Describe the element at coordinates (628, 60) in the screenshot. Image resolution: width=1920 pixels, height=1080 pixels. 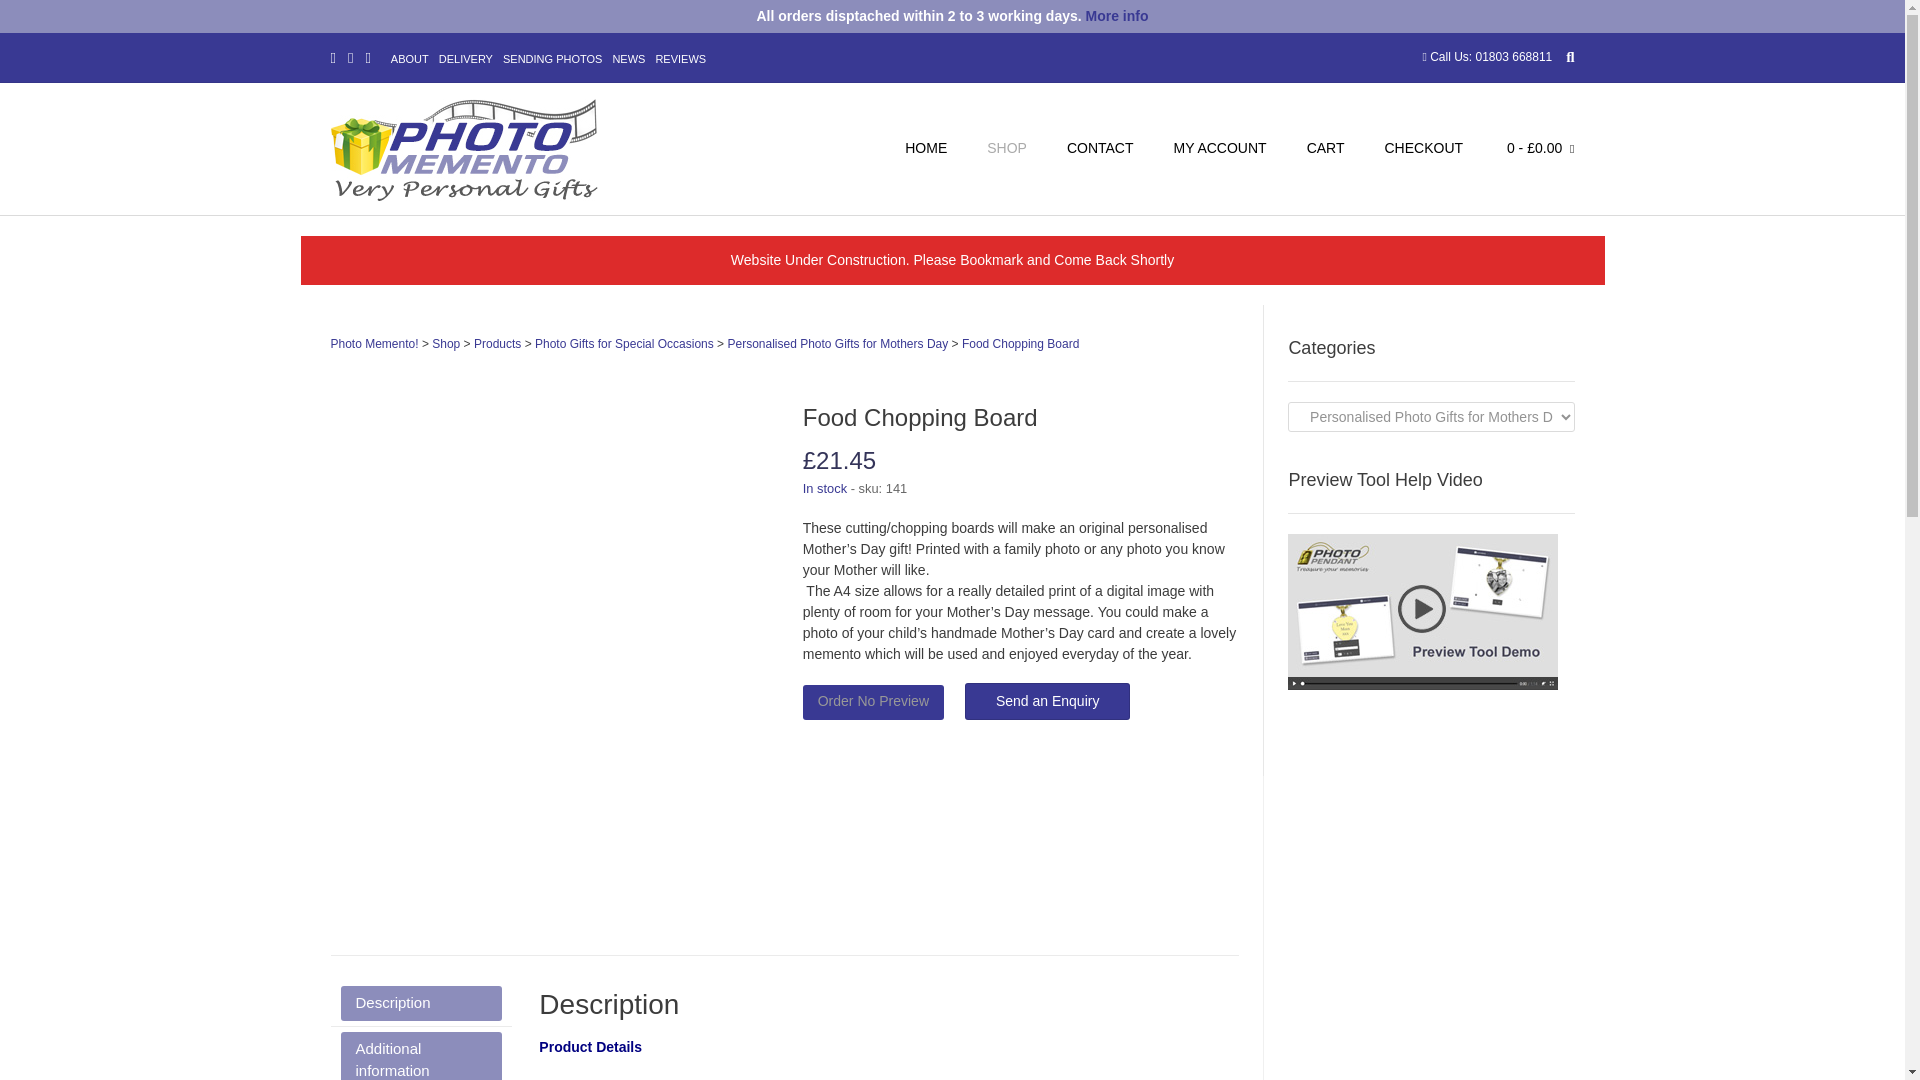
I see `NEWS` at that location.